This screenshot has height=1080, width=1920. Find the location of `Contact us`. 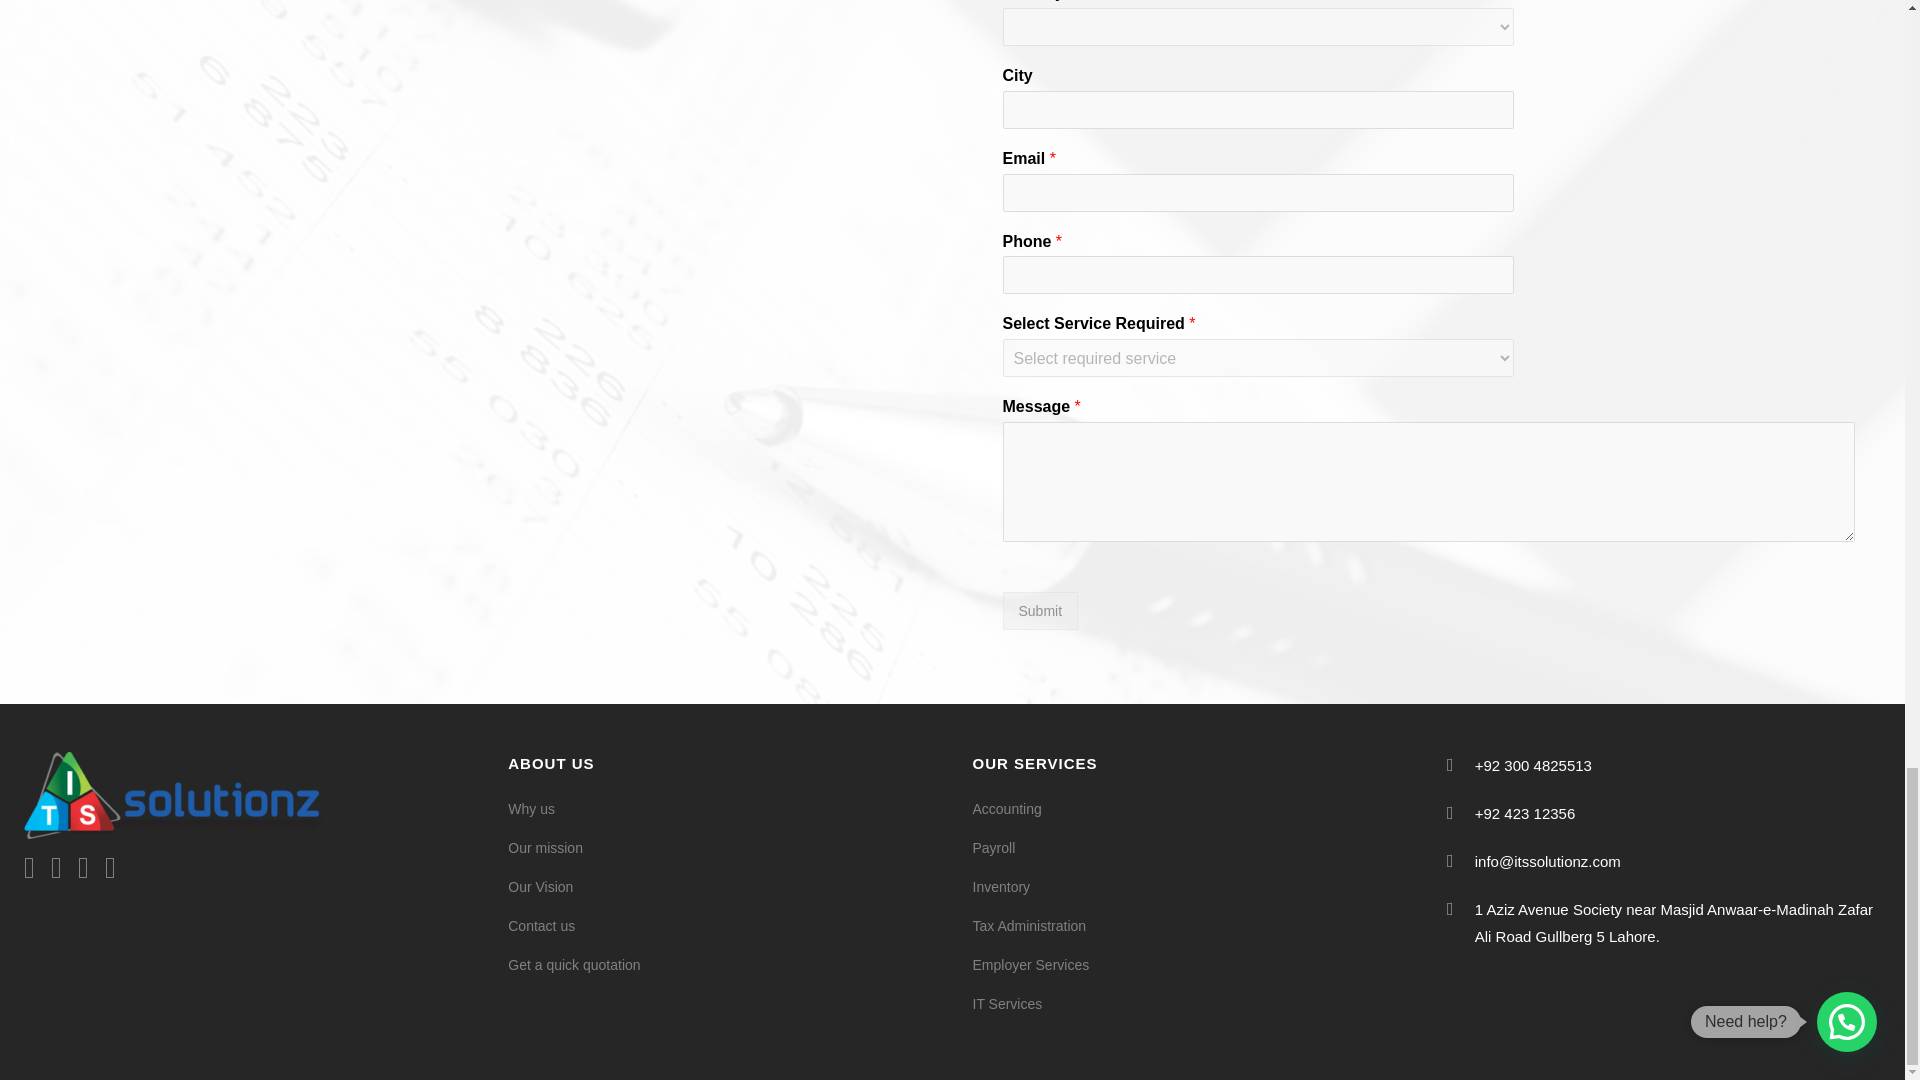

Contact us is located at coordinates (725, 926).